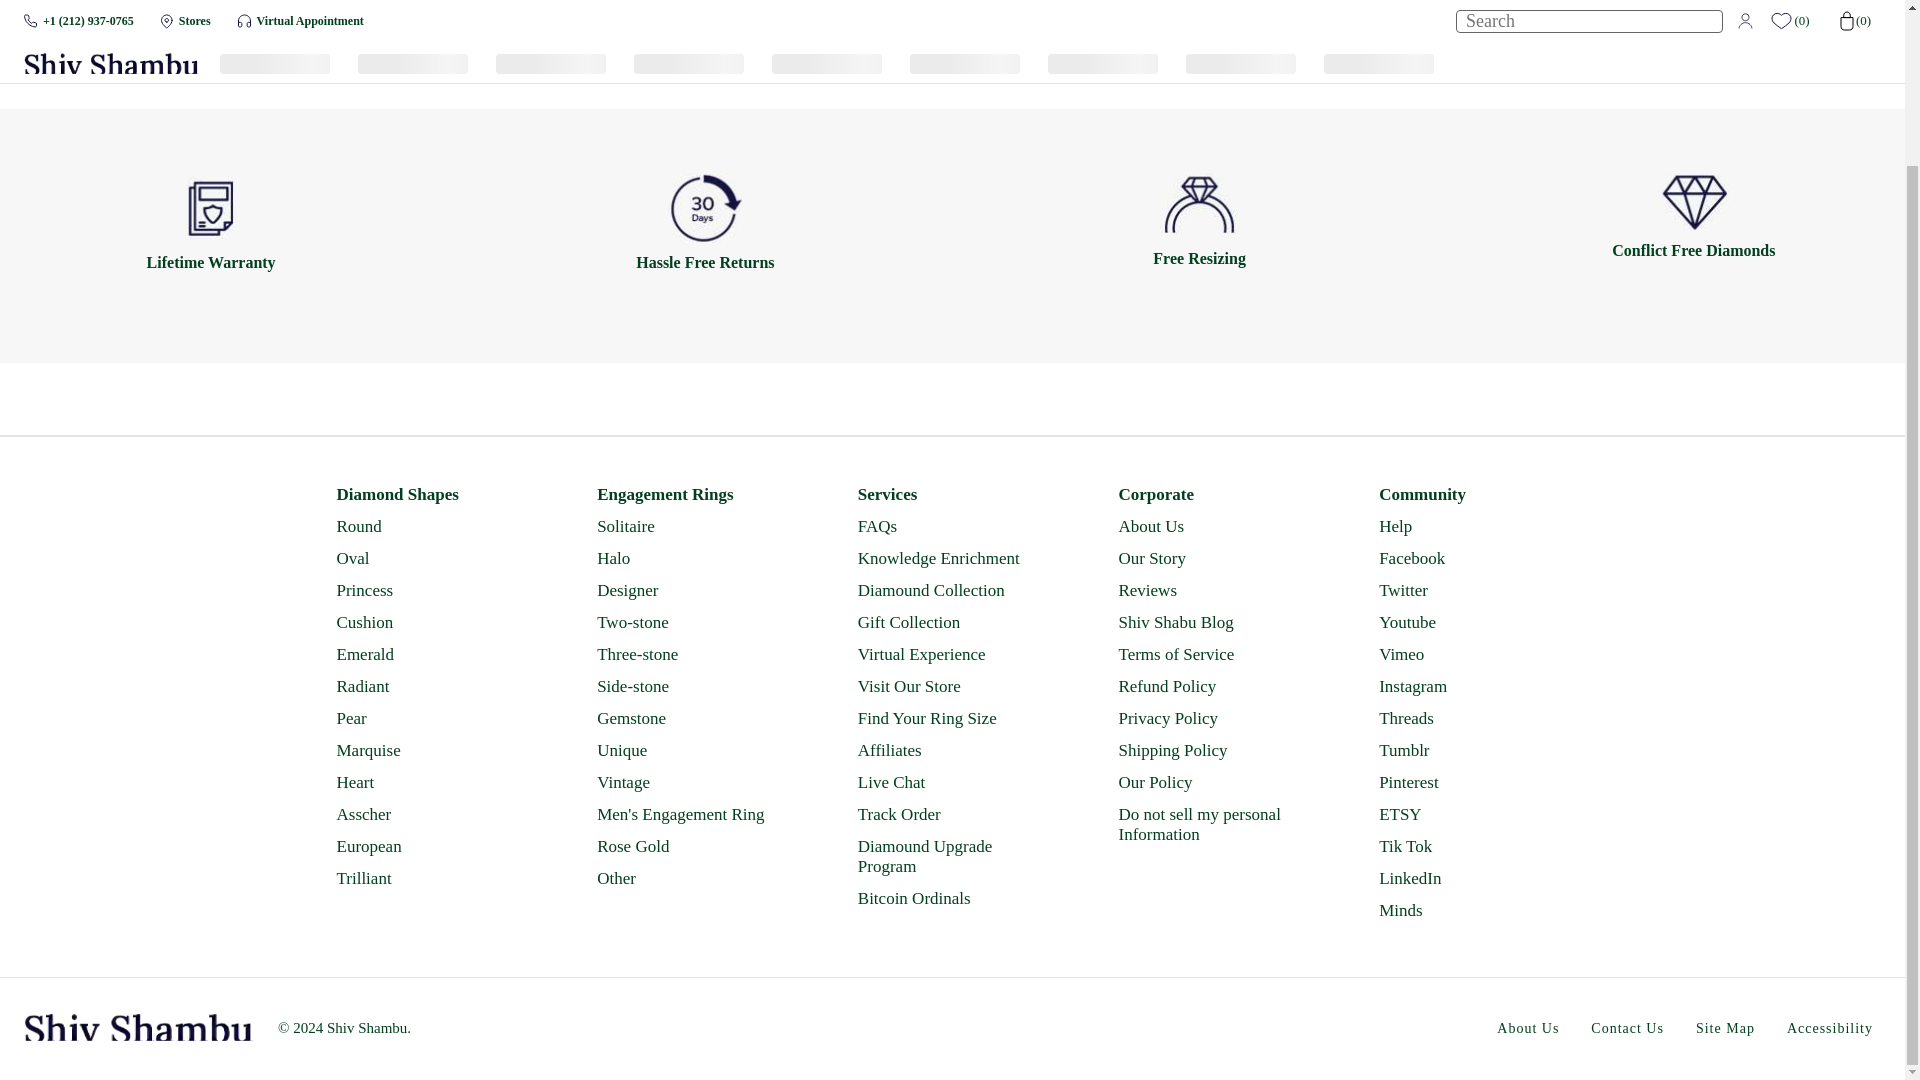 Image resolution: width=1920 pixels, height=1080 pixels. Describe the element at coordinates (429, 494) in the screenshot. I see `Diamond Shapes` at that location.